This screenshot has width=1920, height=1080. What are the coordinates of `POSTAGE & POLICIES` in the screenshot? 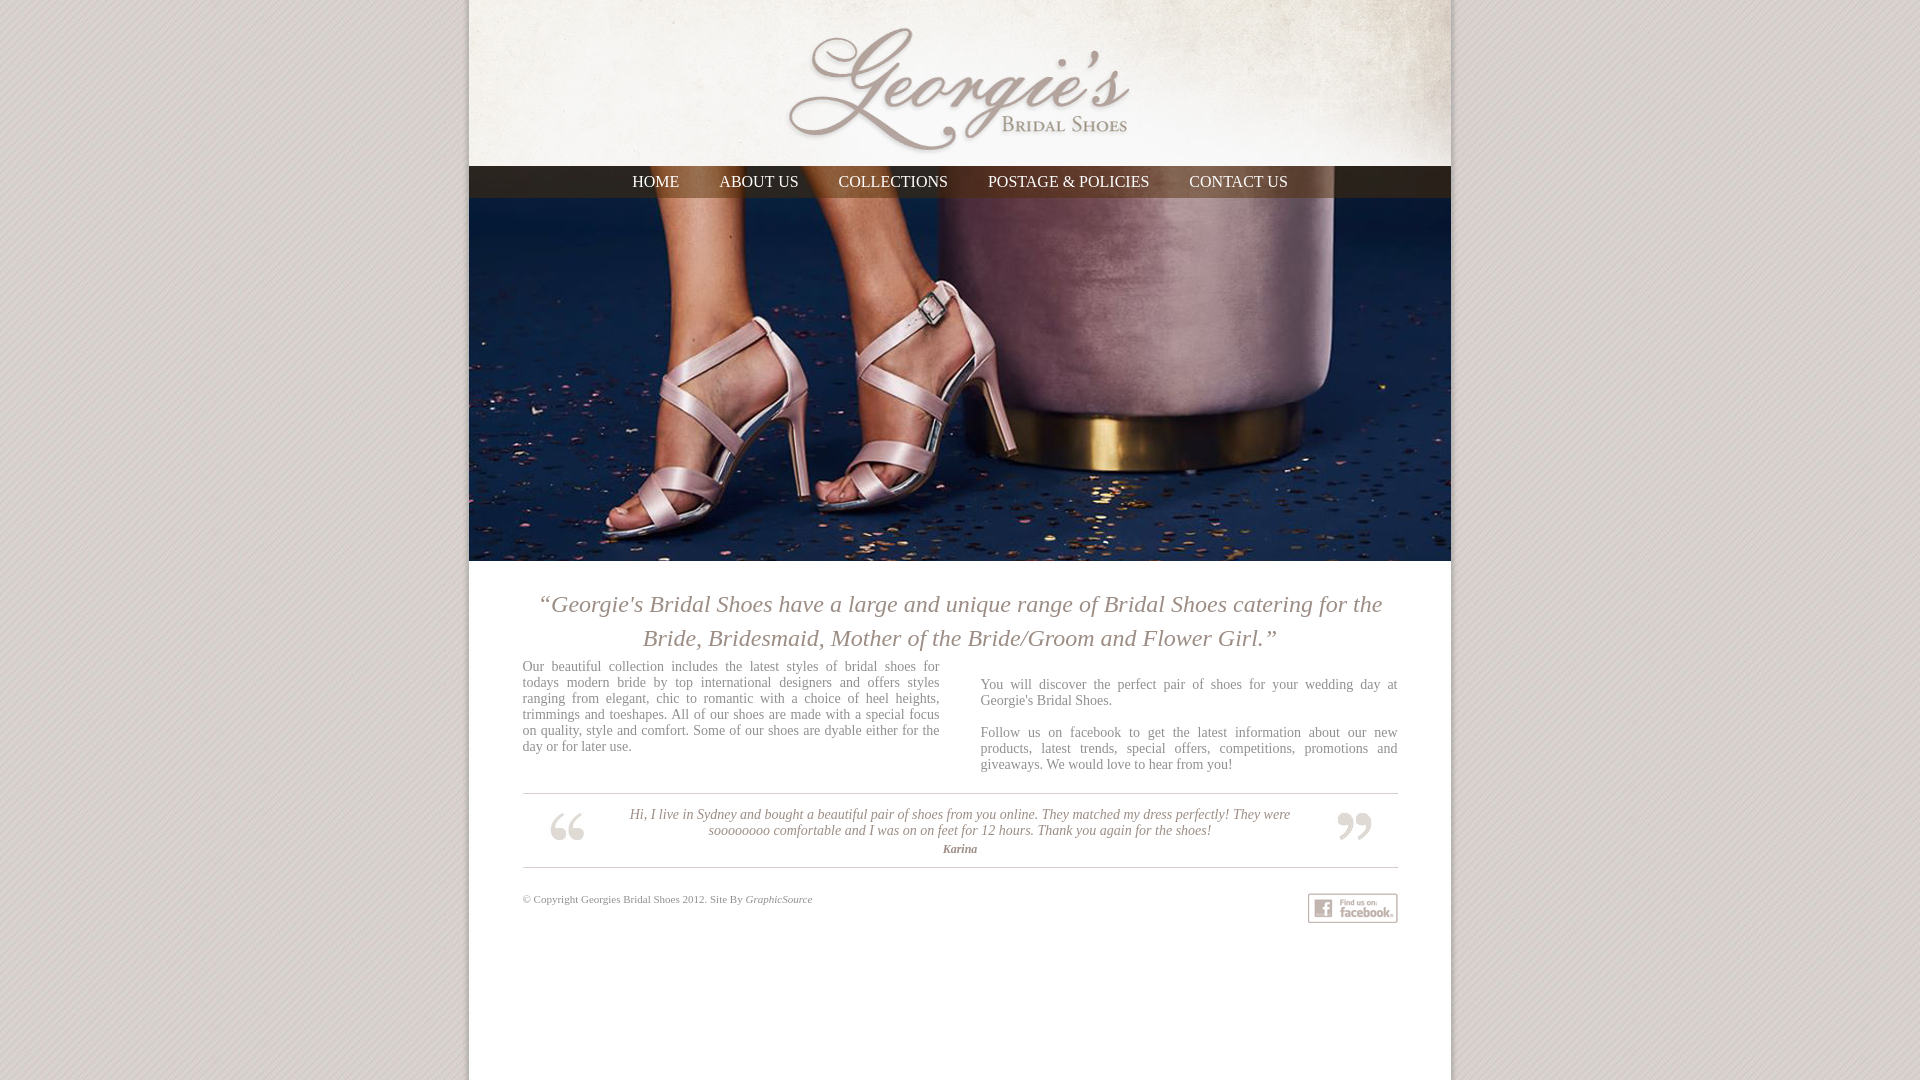 It's located at (1068, 182).